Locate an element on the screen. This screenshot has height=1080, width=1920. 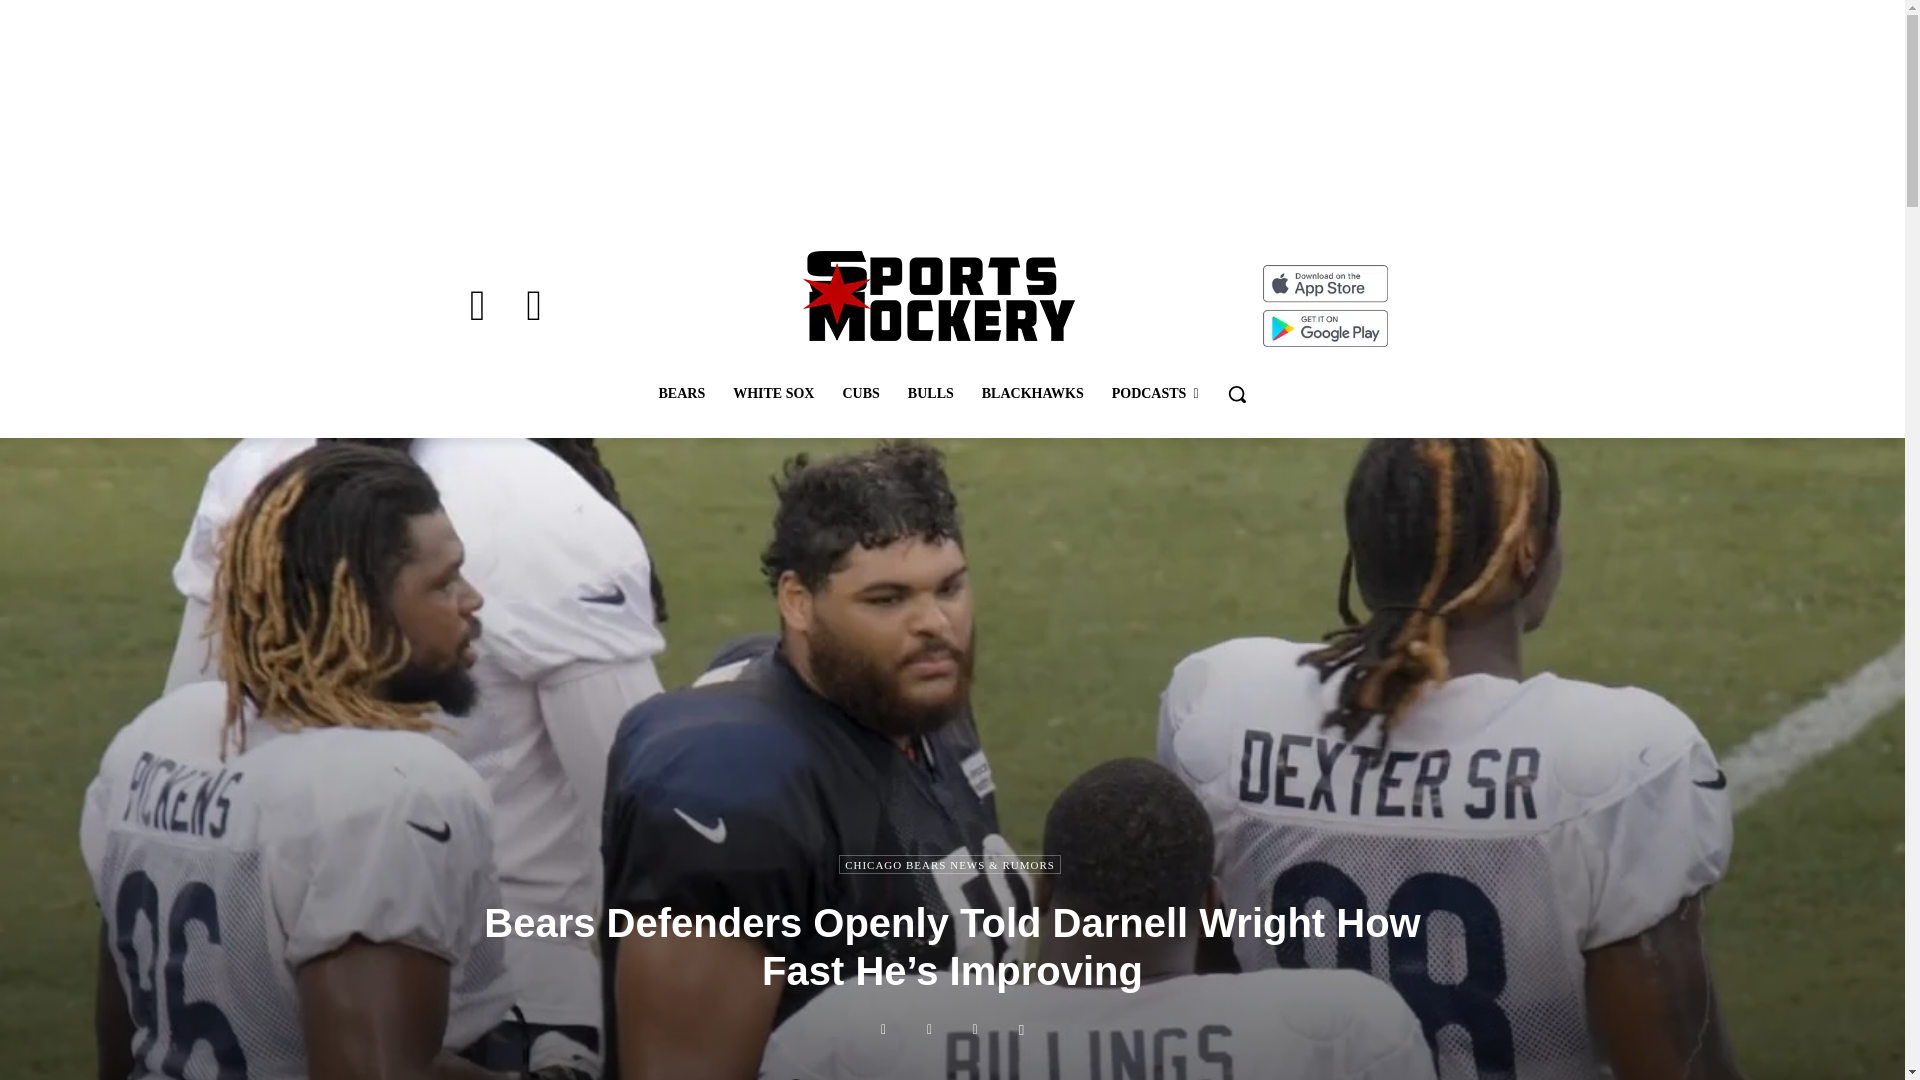
Twitter is located at coordinates (534, 305).